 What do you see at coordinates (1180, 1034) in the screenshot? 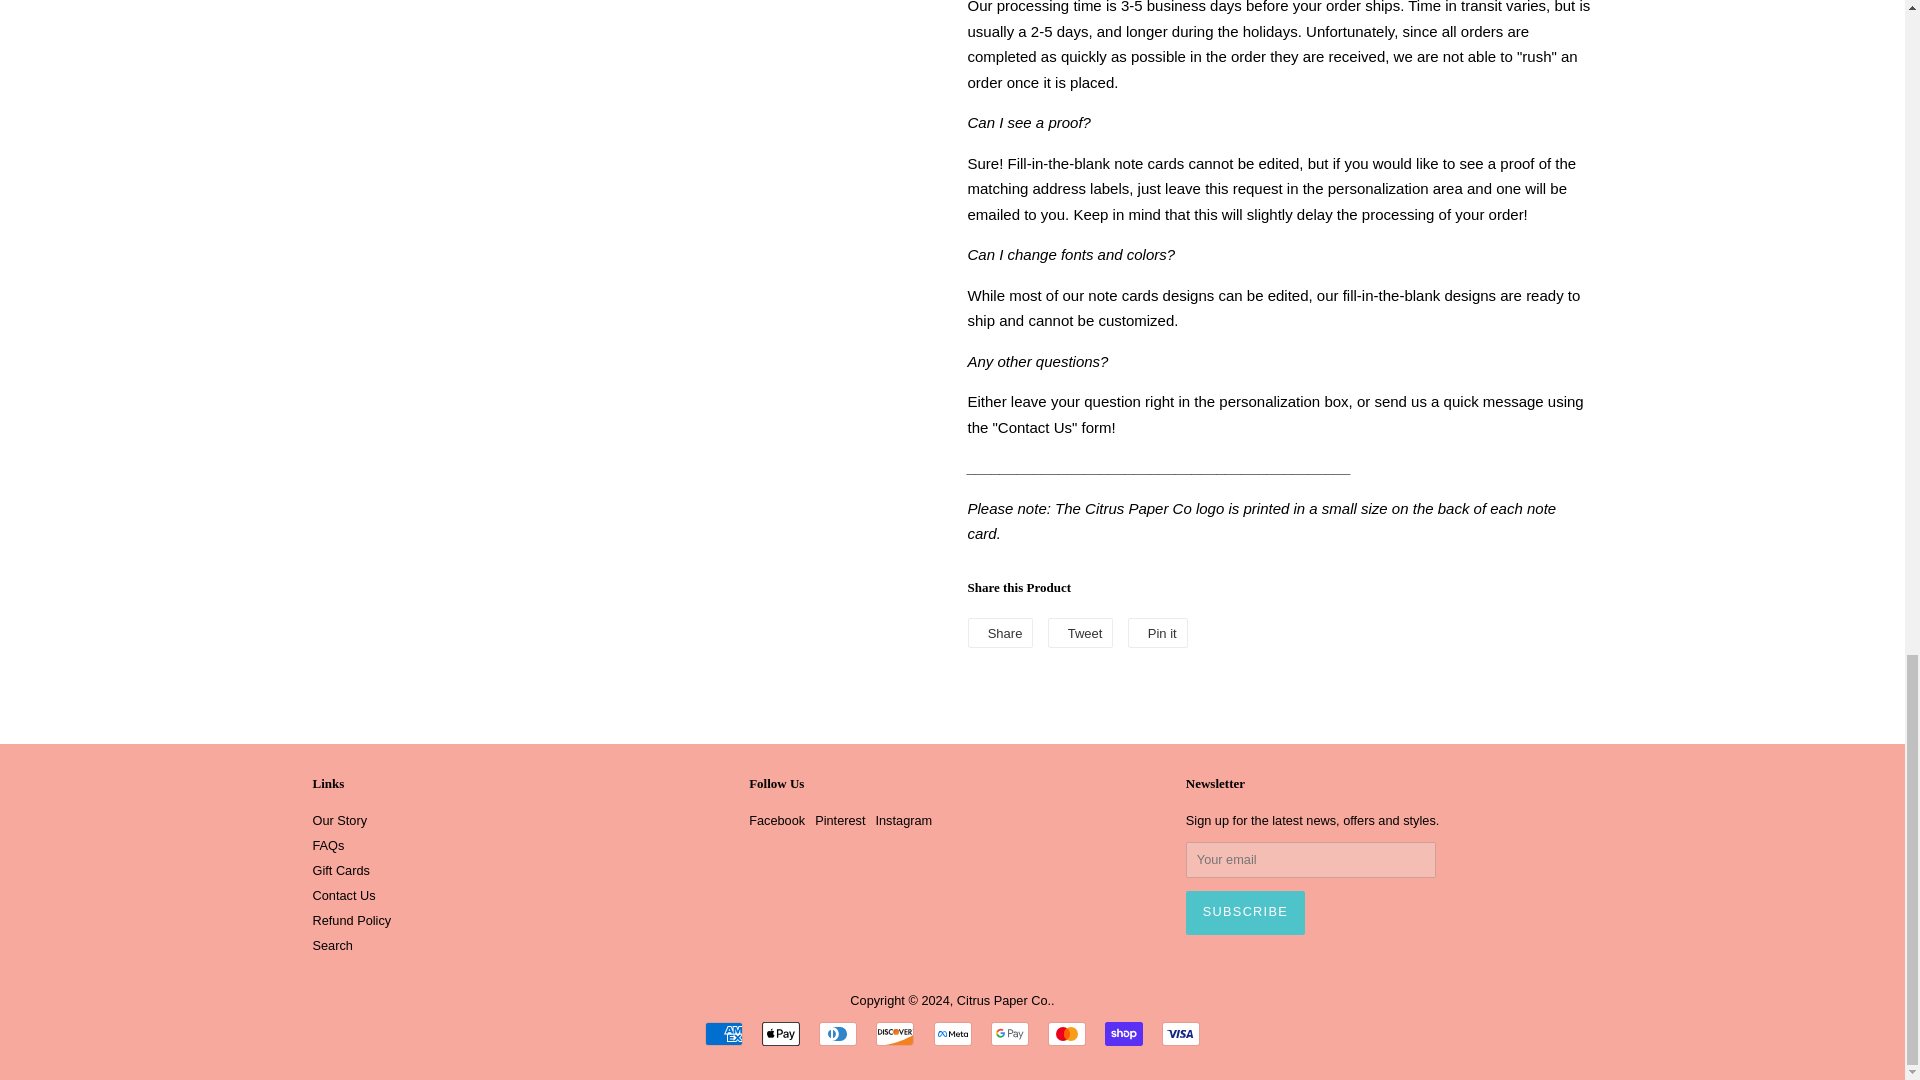
I see `Visa` at bounding box center [1180, 1034].